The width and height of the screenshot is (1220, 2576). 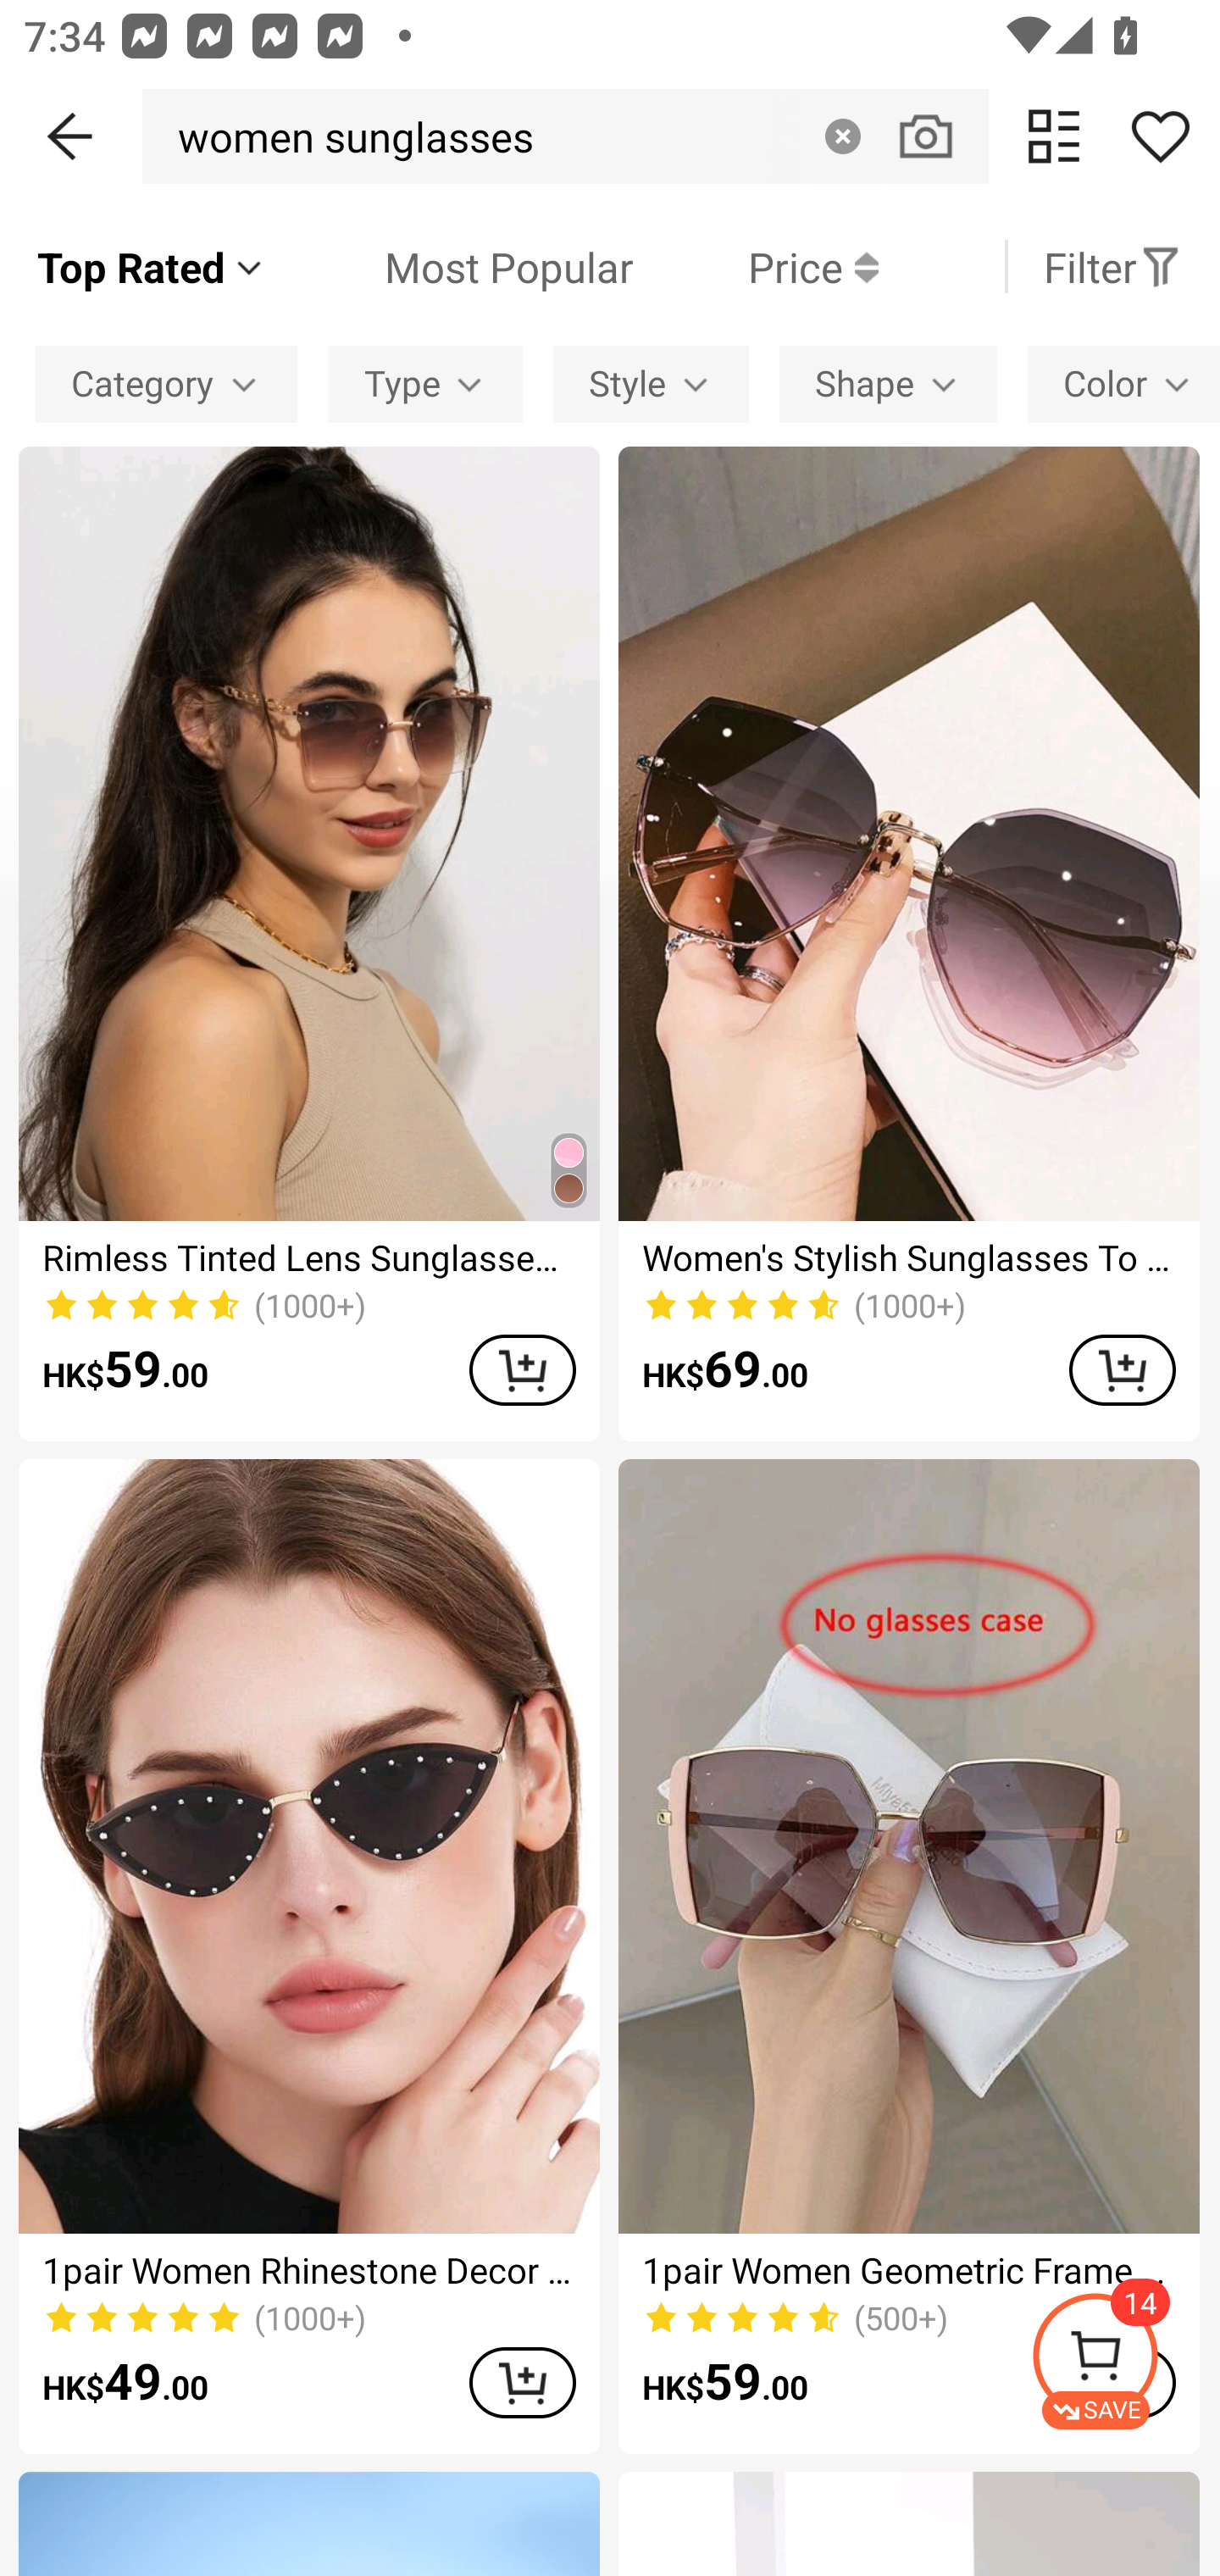 What do you see at coordinates (651, 383) in the screenshot?
I see `Style` at bounding box center [651, 383].